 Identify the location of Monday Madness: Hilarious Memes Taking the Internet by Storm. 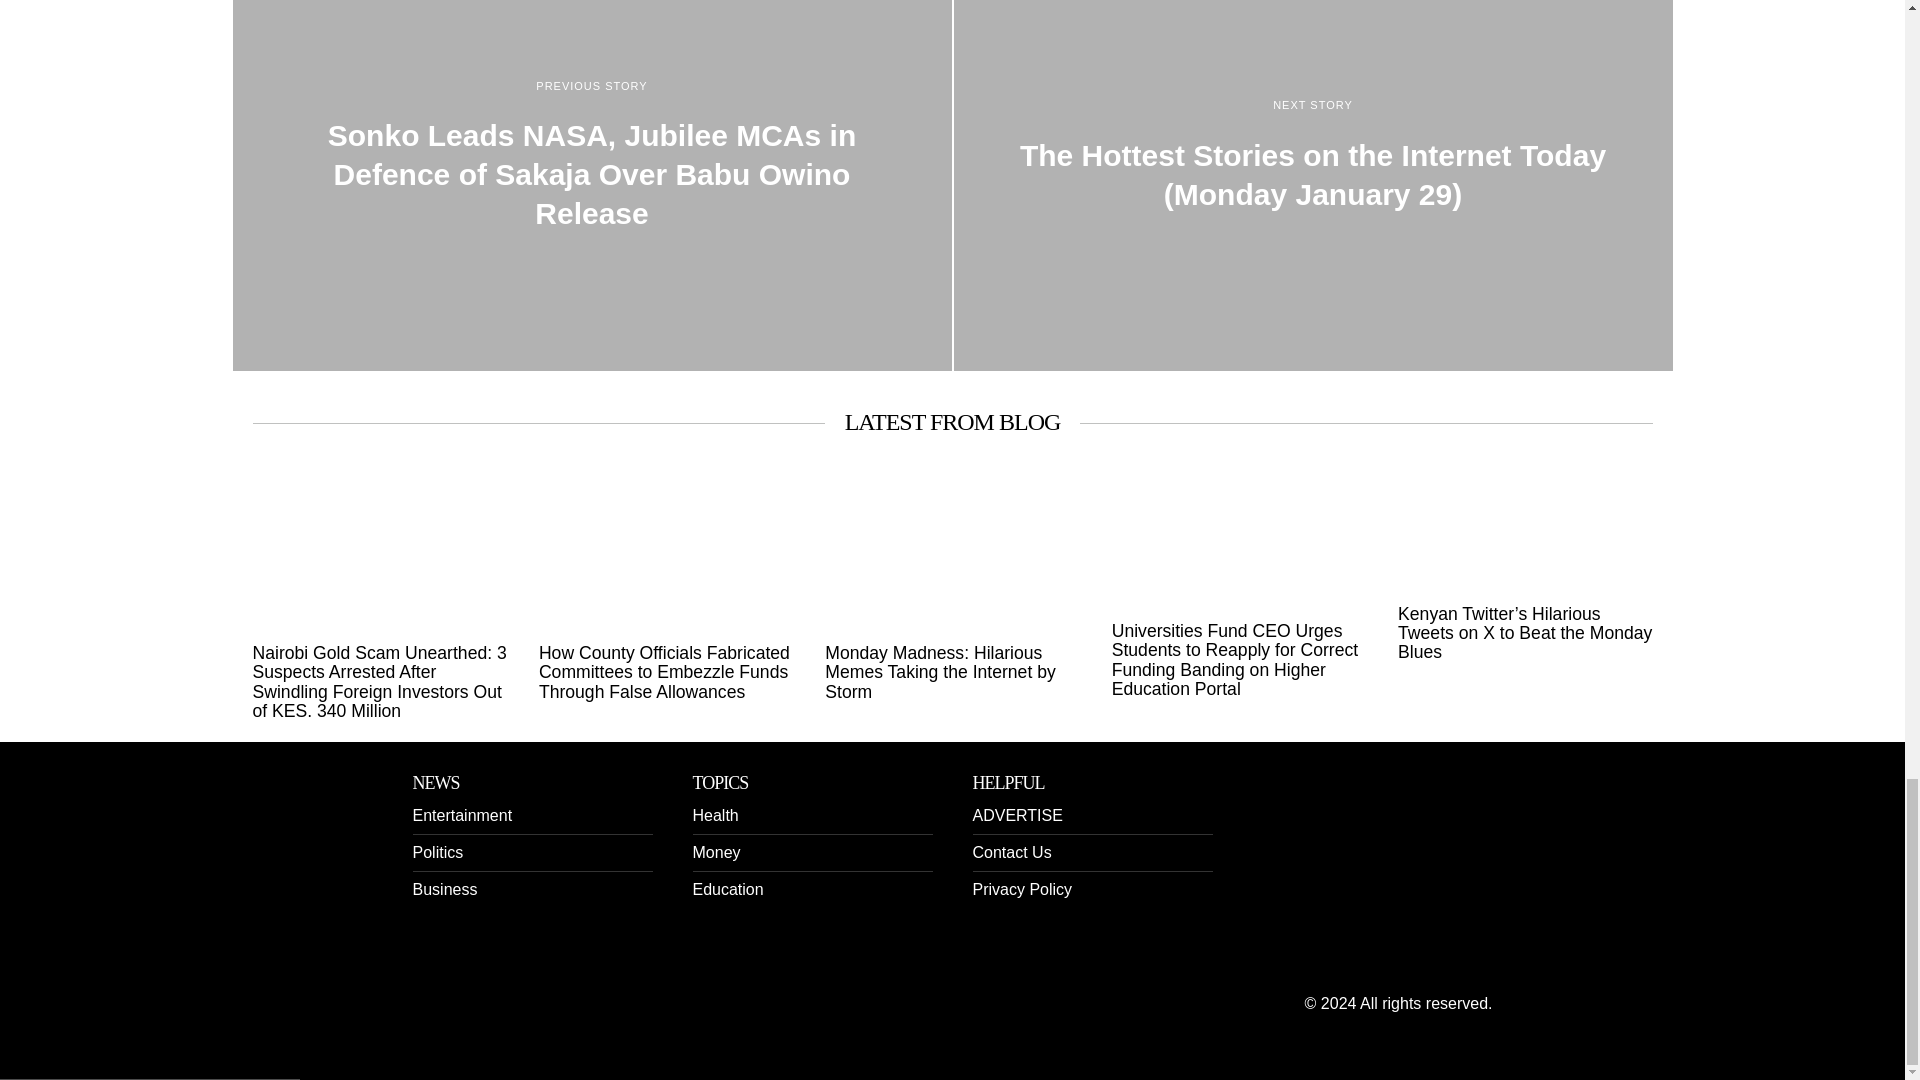
(952, 672).